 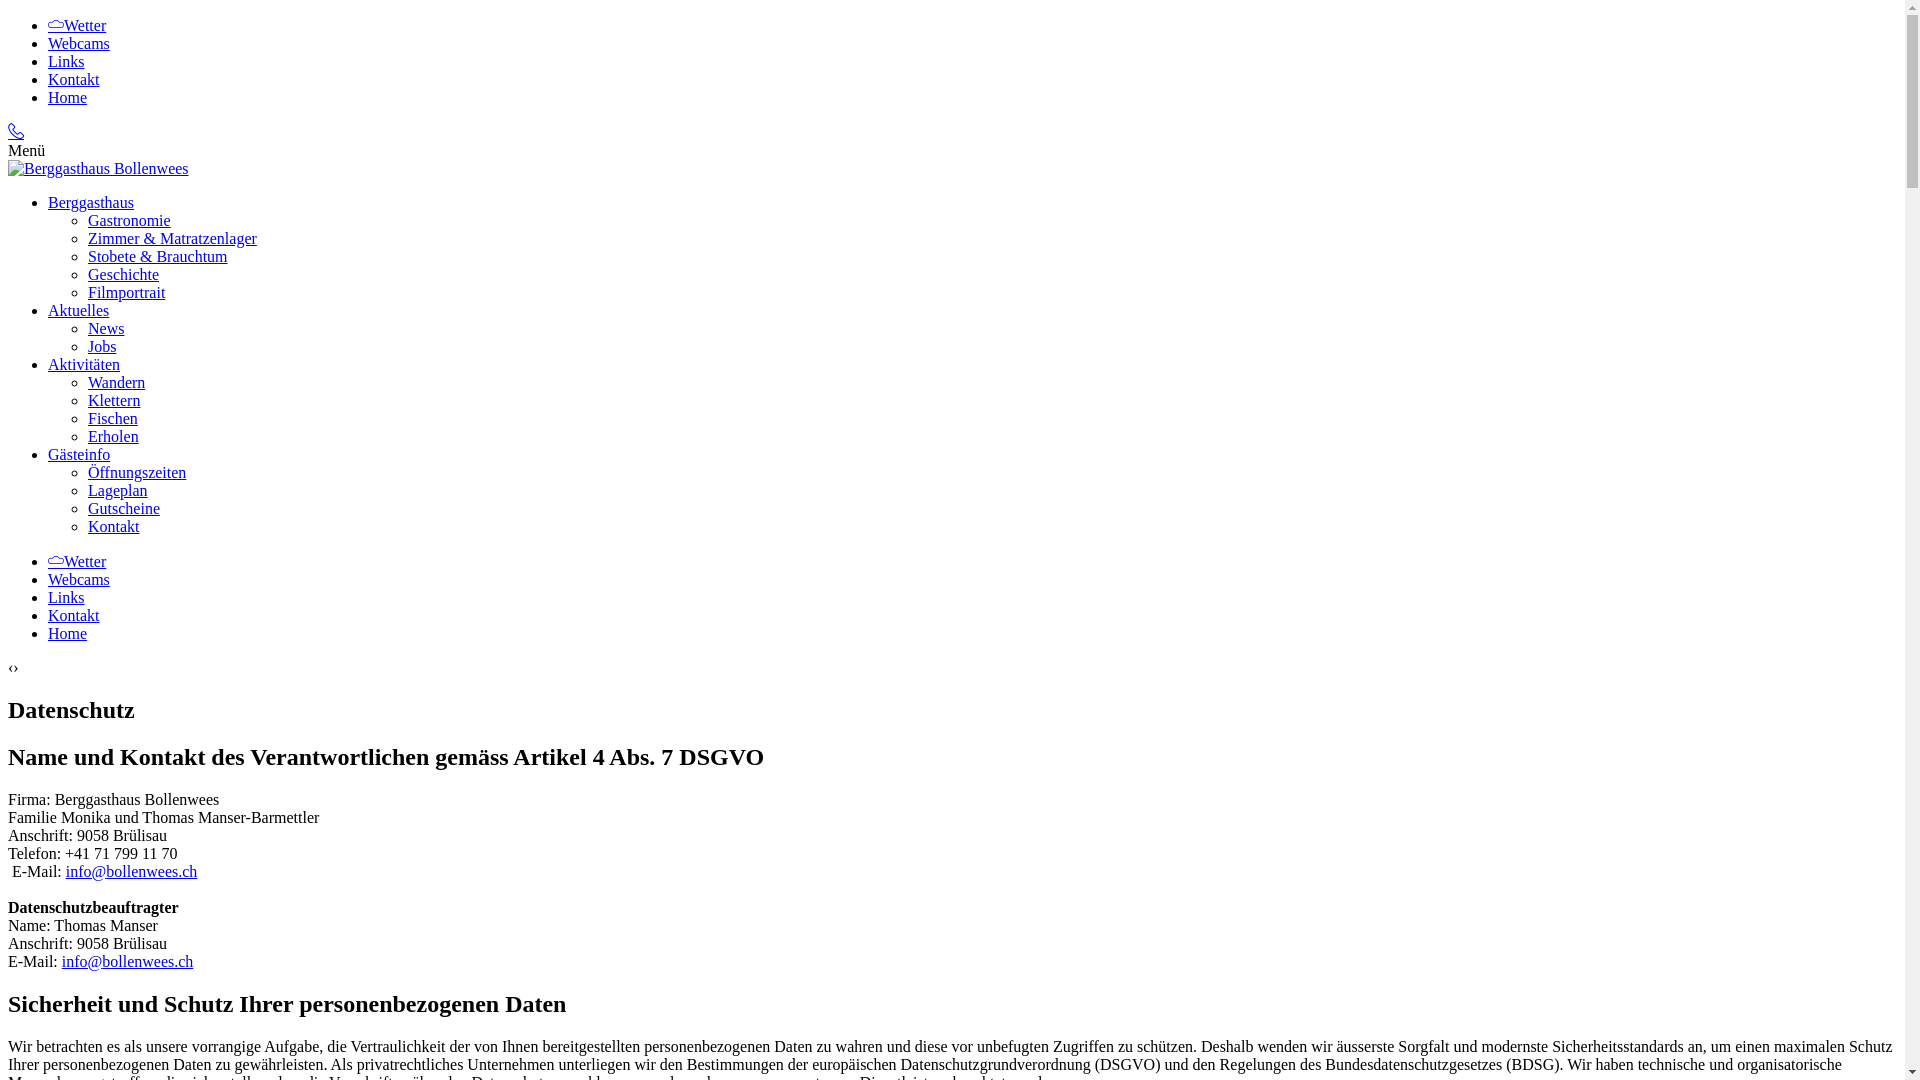 I want to click on Home, so click(x=68, y=98).